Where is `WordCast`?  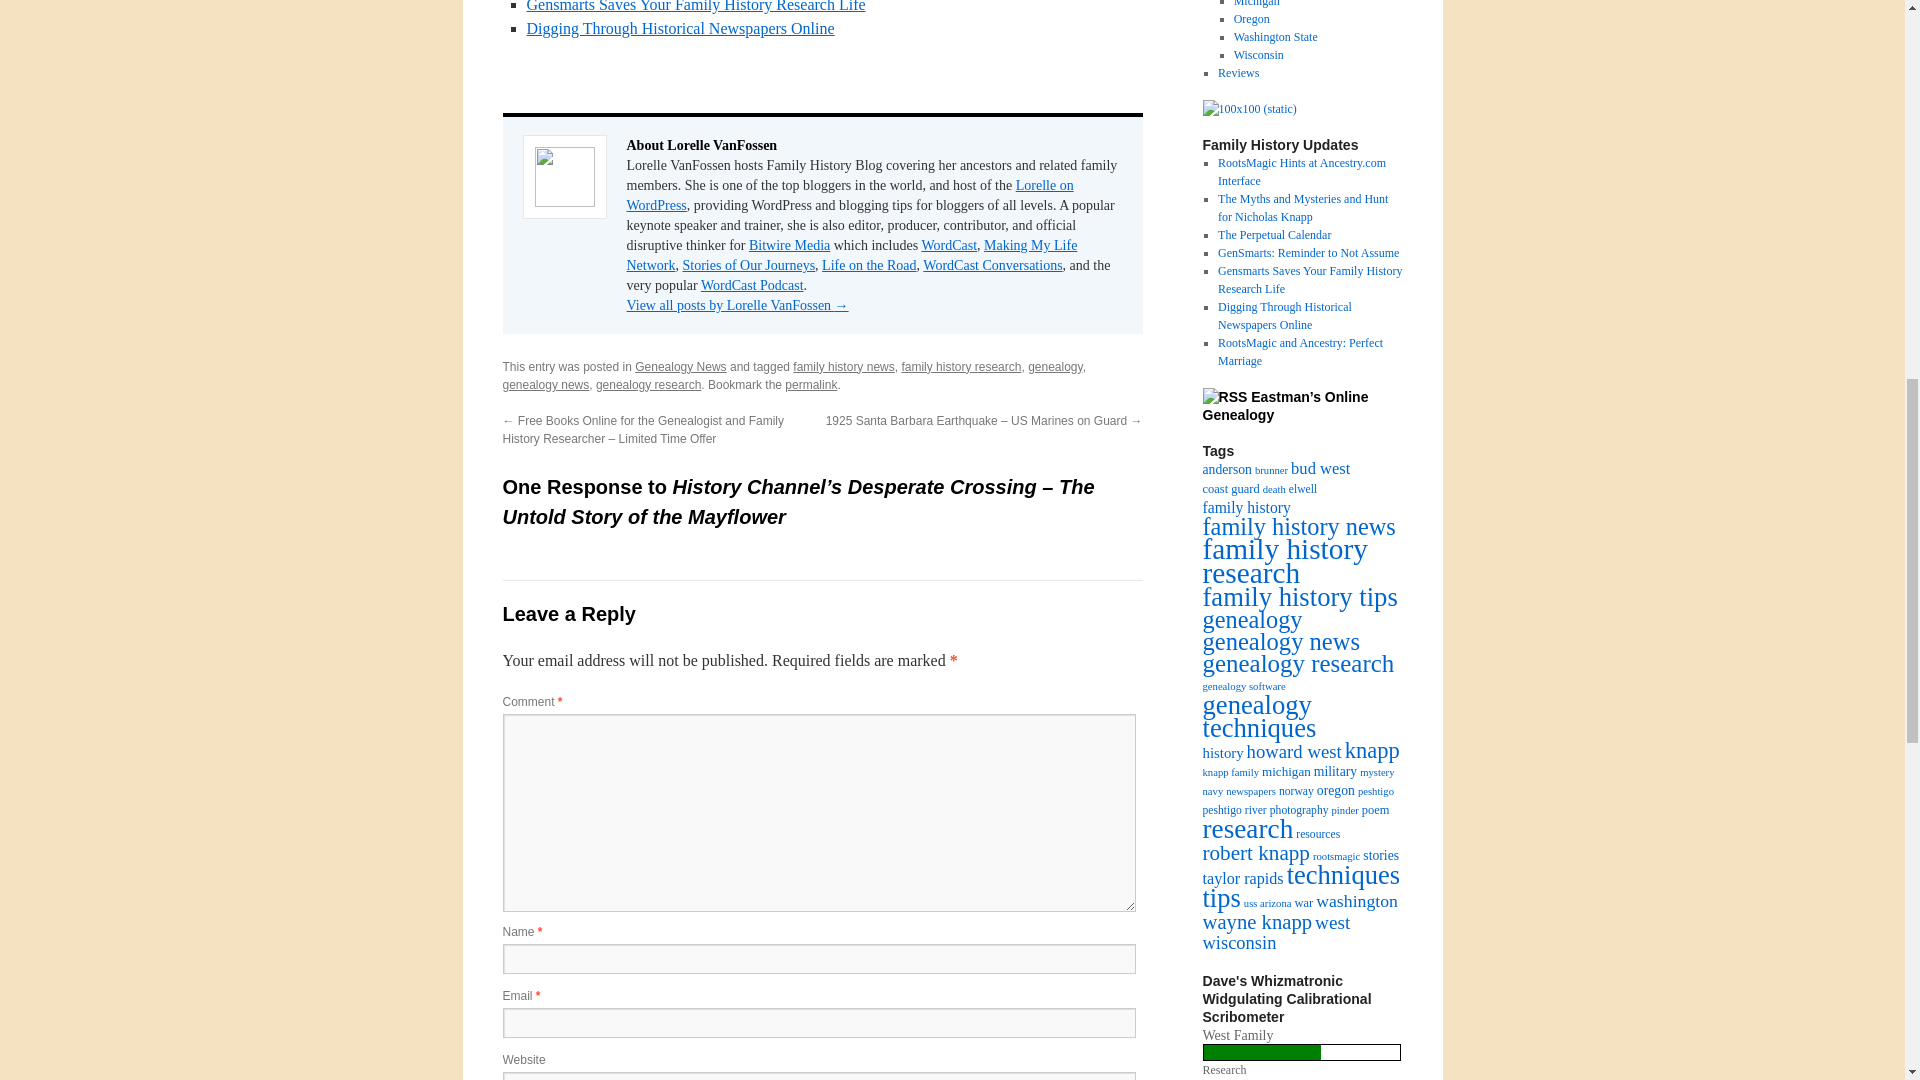 WordCast is located at coordinates (949, 244).